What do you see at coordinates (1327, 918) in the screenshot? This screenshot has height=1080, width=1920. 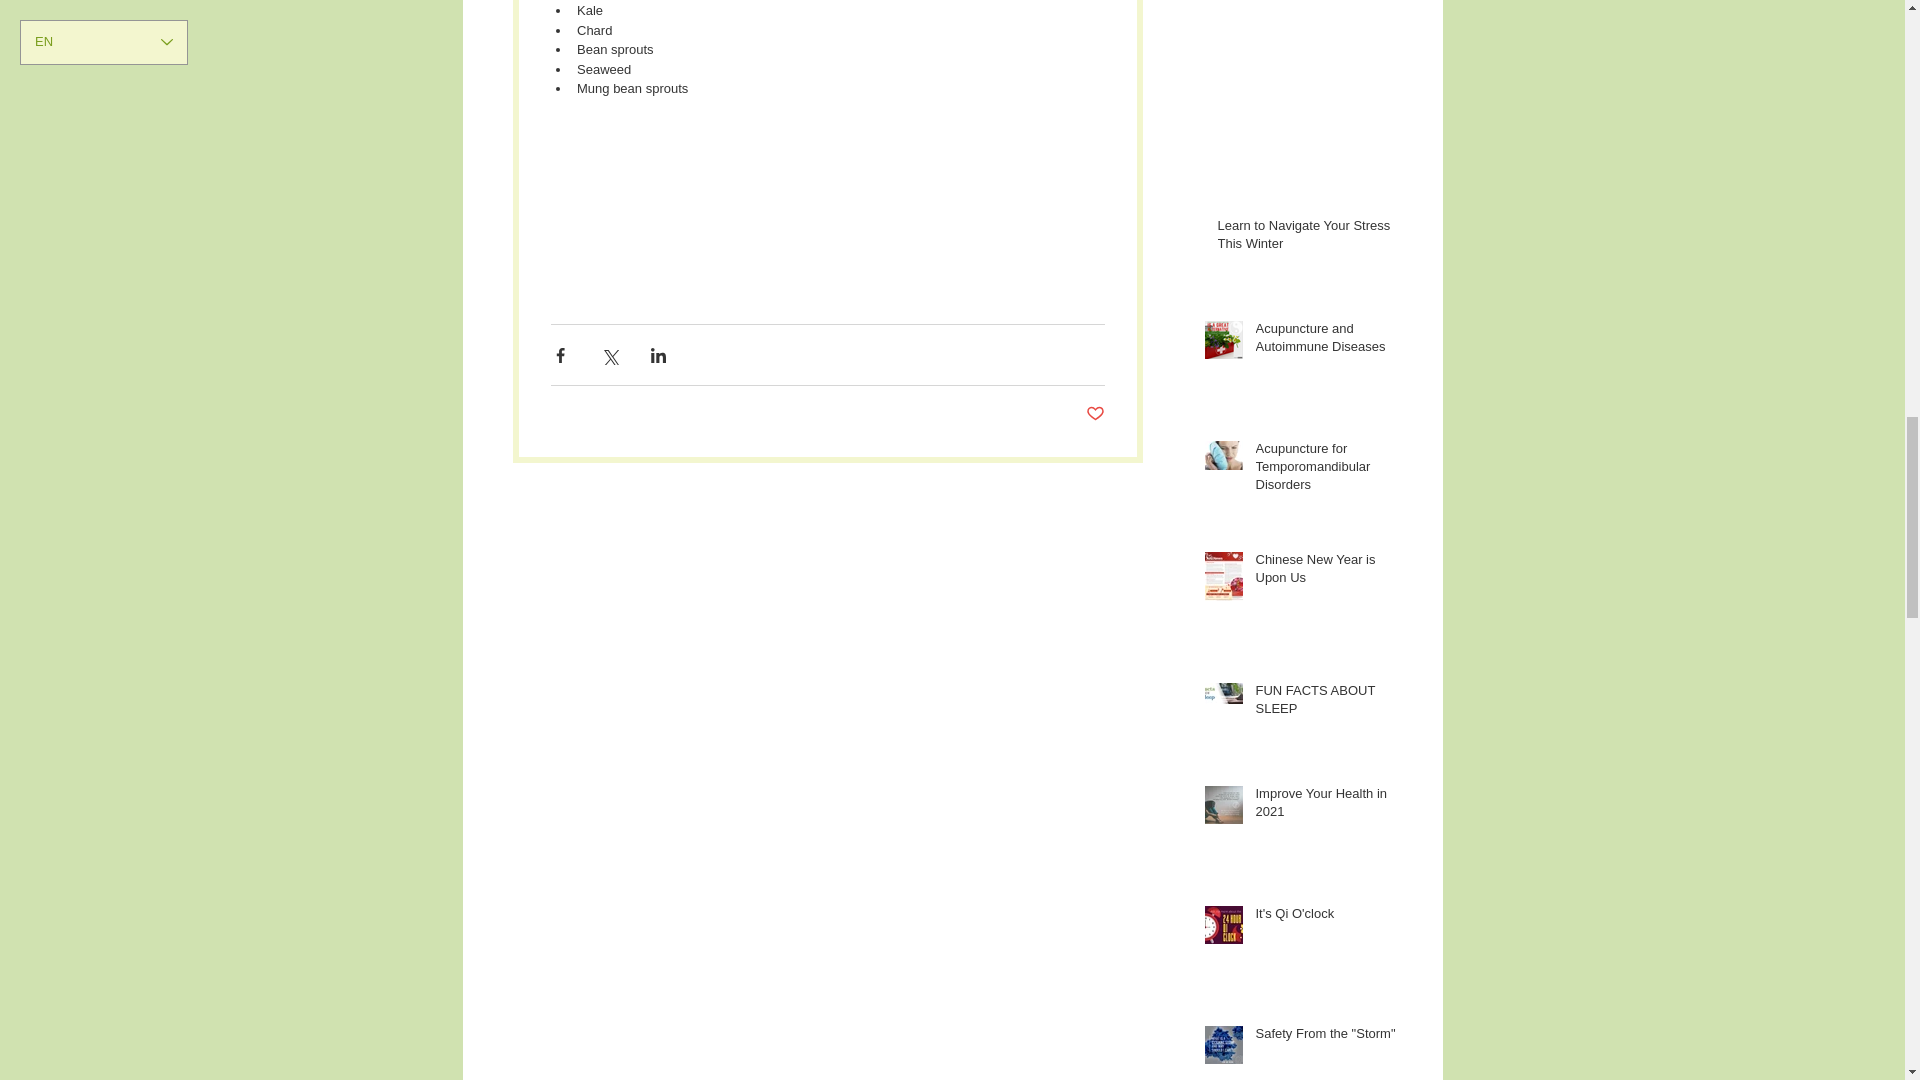 I see `It's Qi O'clock` at bounding box center [1327, 918].